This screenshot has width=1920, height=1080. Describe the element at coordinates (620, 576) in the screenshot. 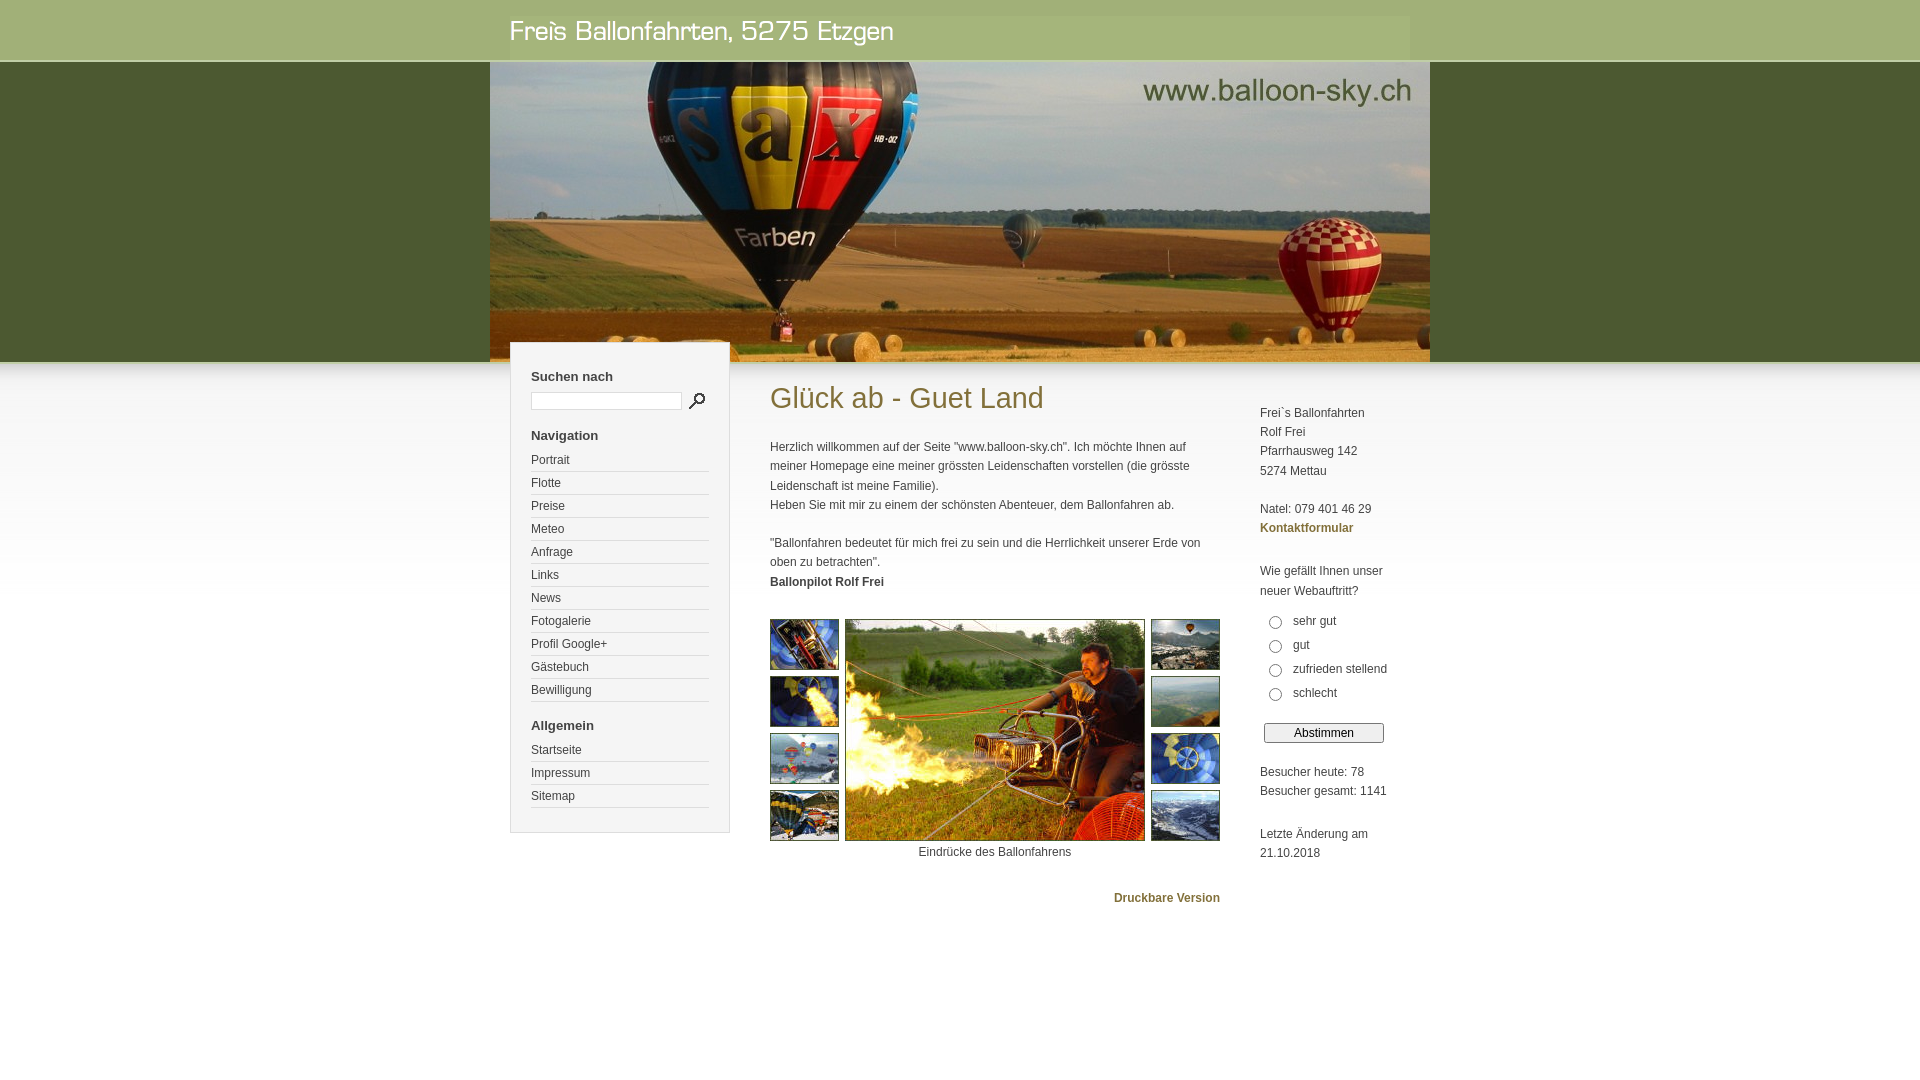

I see `Links` at that location.